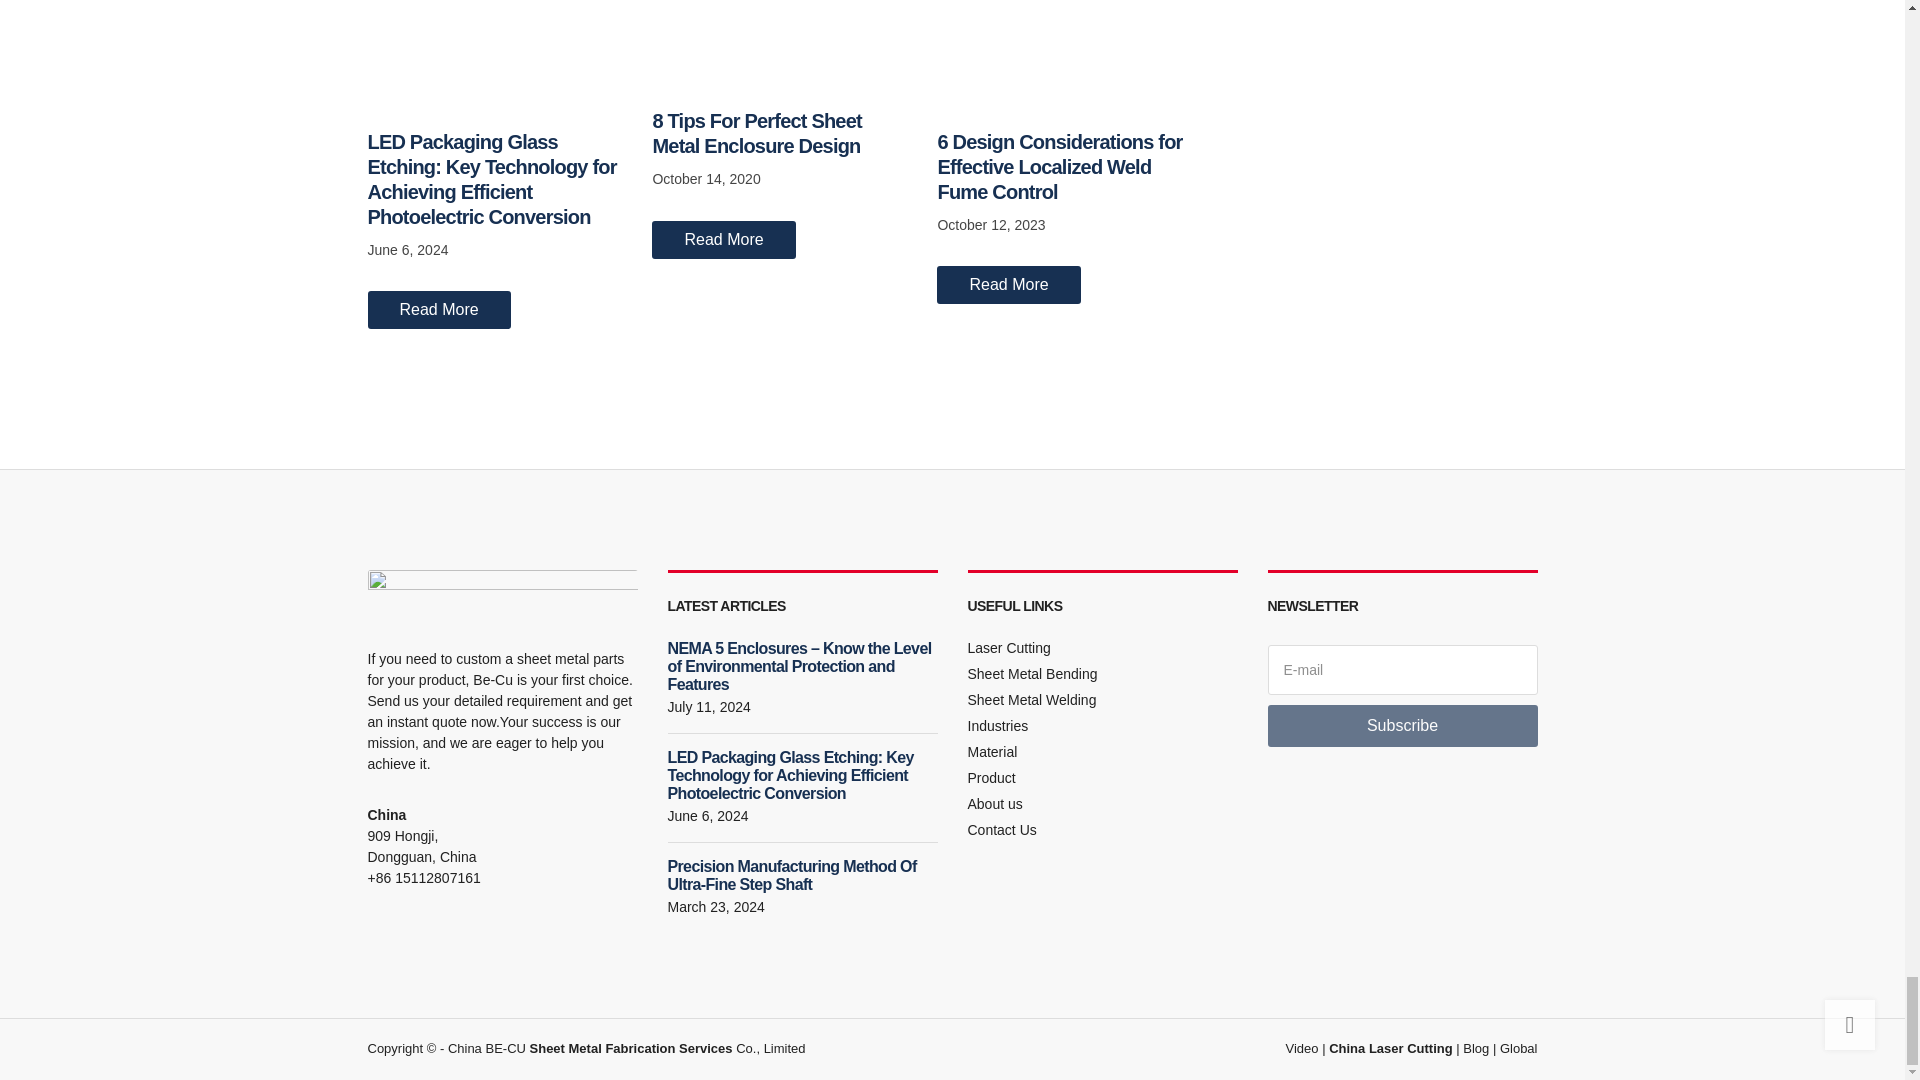 The width and height of the screenshot is (1920, 1080). Describe the element at coordinates (439, 310) in the screenshot. I see `Read More` at that location.